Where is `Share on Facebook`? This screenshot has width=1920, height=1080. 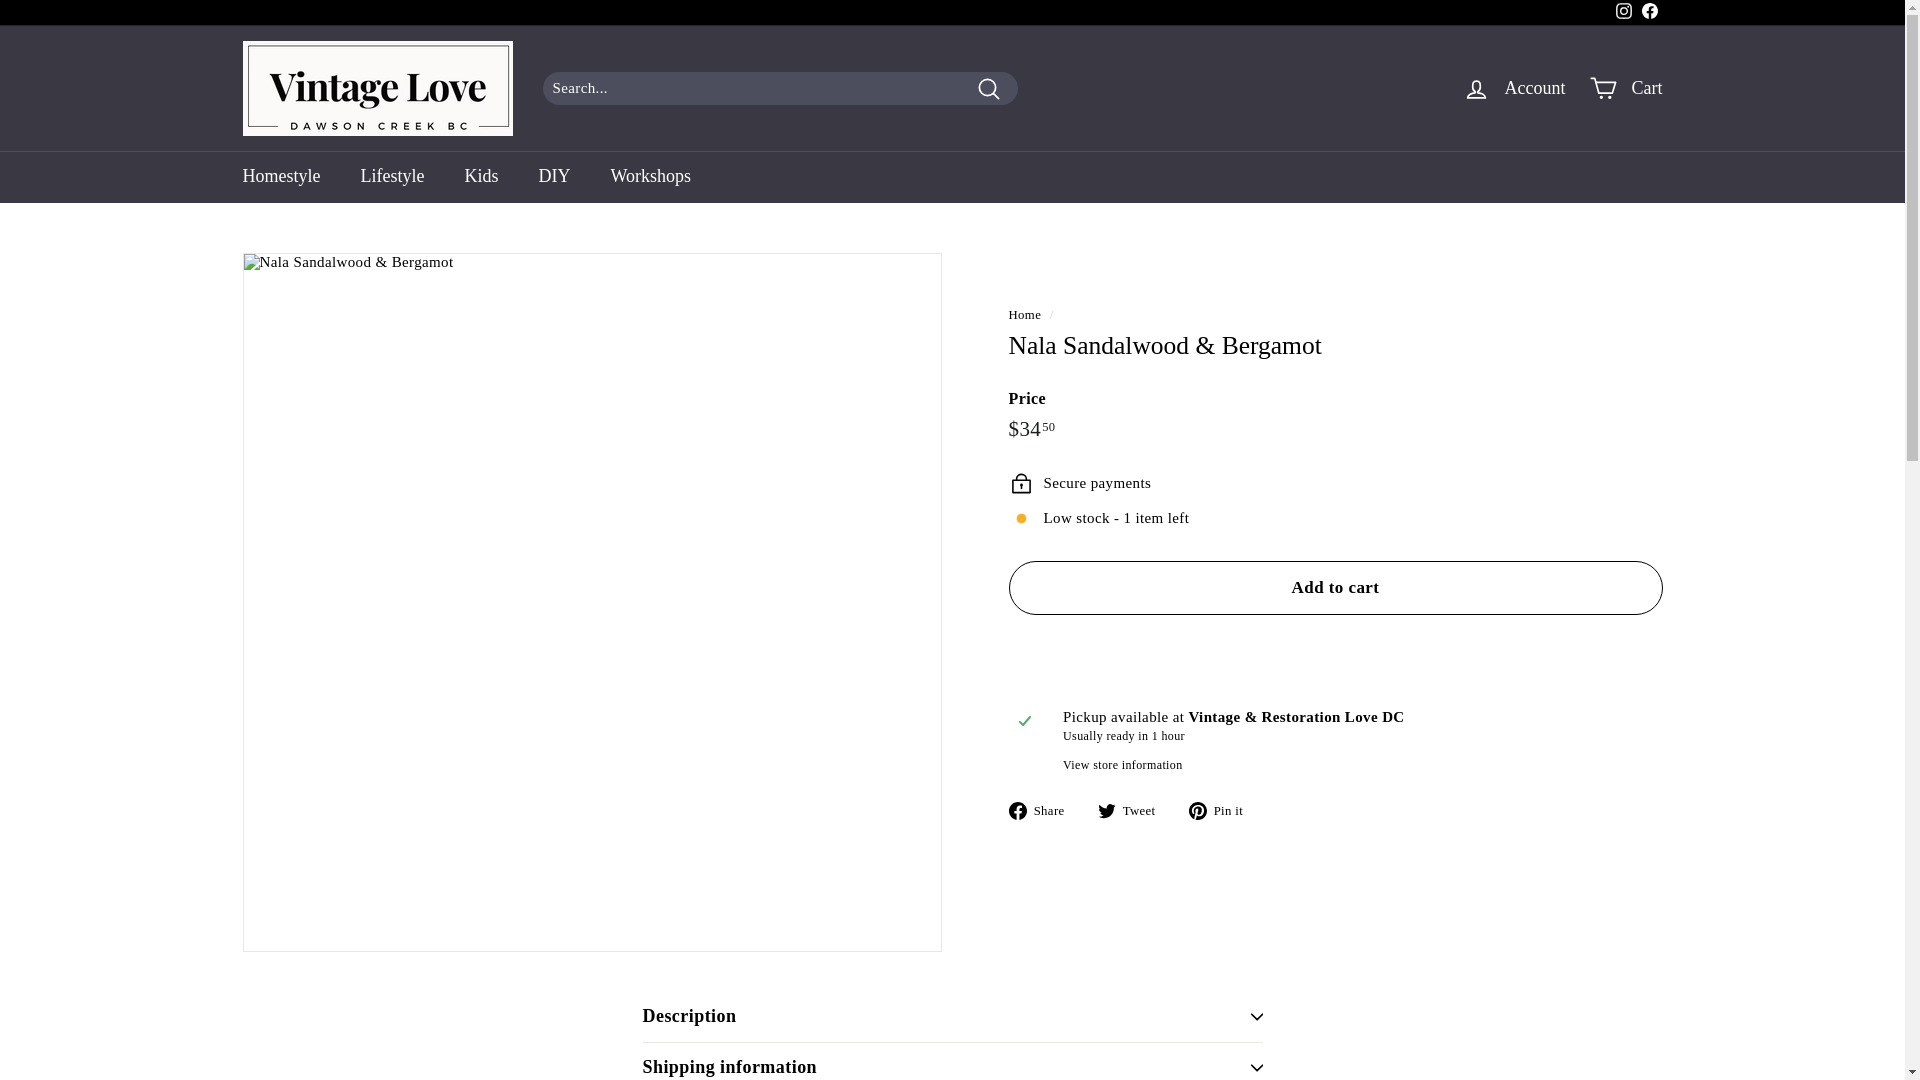 Share on Facebook is located at coordinates (1044, 811).